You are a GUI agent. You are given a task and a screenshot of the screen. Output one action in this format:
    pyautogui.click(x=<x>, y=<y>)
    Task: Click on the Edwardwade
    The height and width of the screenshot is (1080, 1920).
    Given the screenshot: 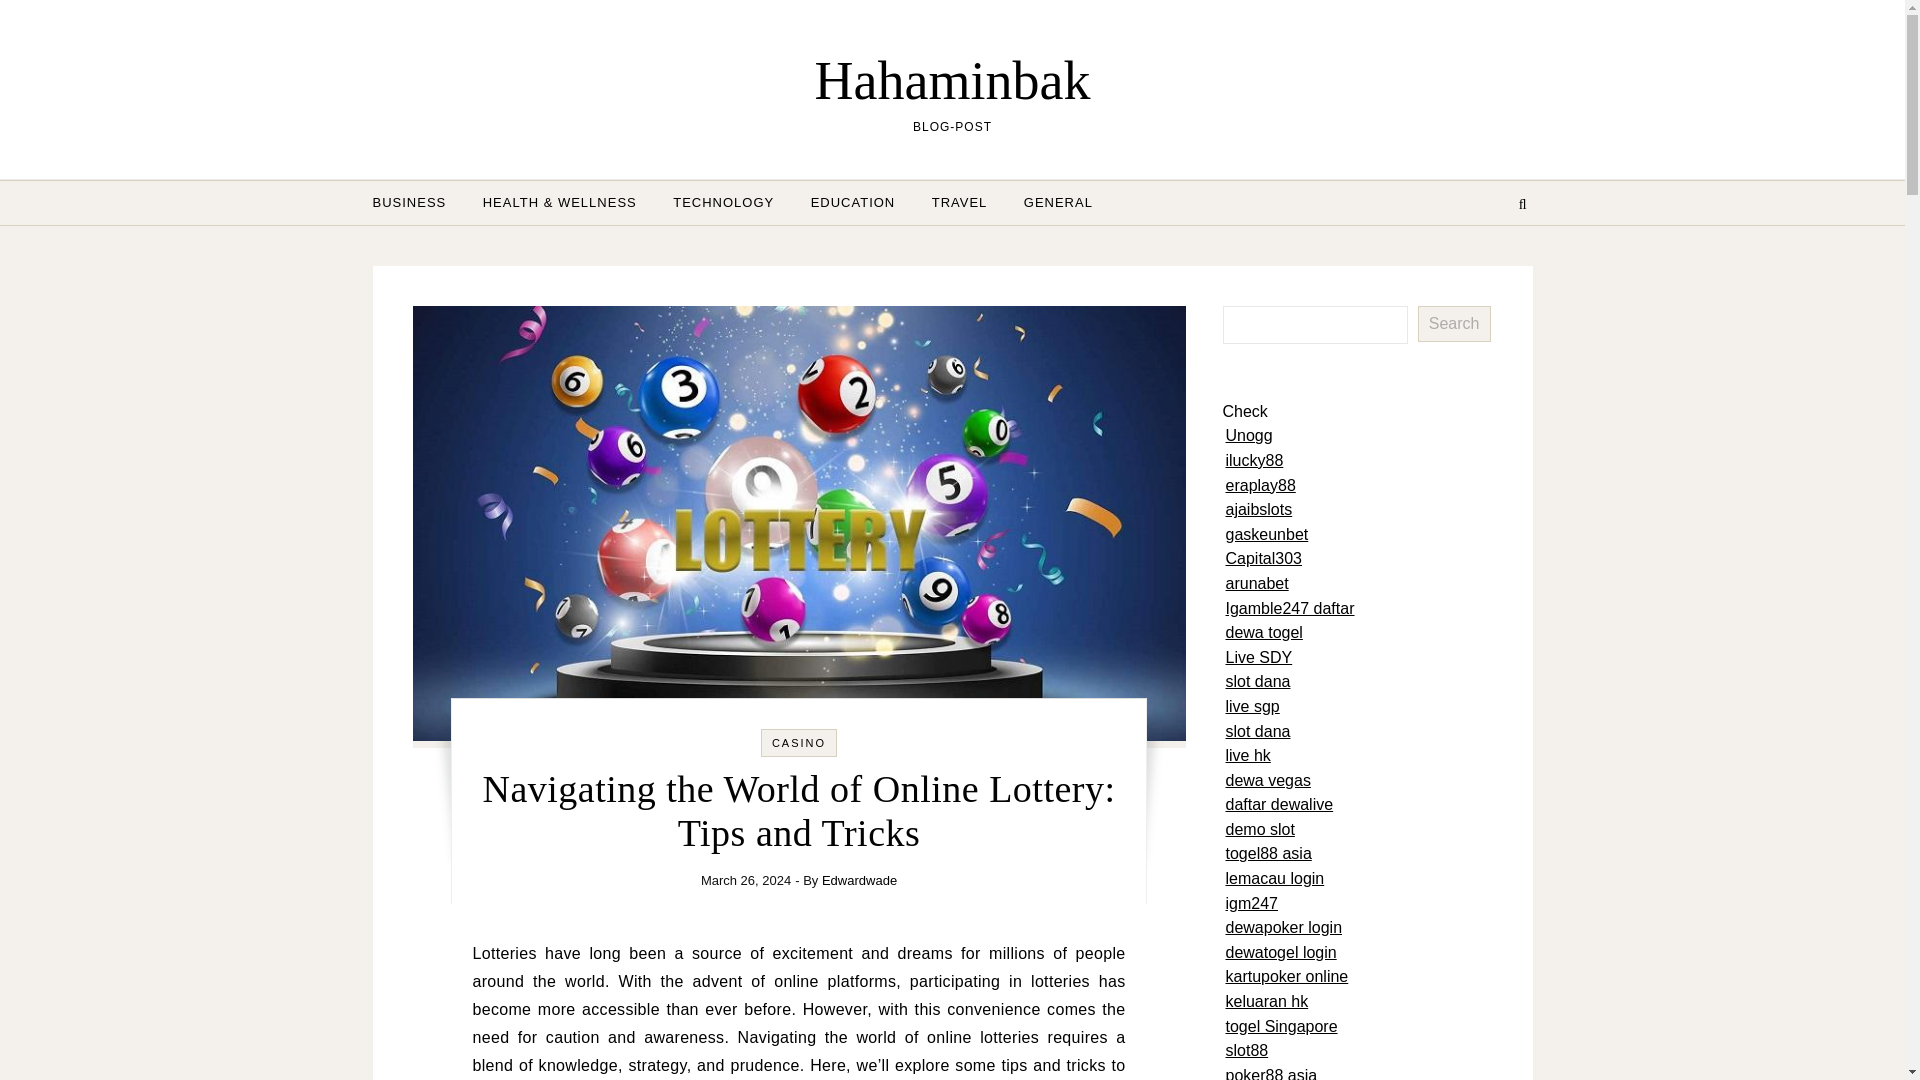 What is the action you would take?
    pyautogui.click(x=858, y=880)
    